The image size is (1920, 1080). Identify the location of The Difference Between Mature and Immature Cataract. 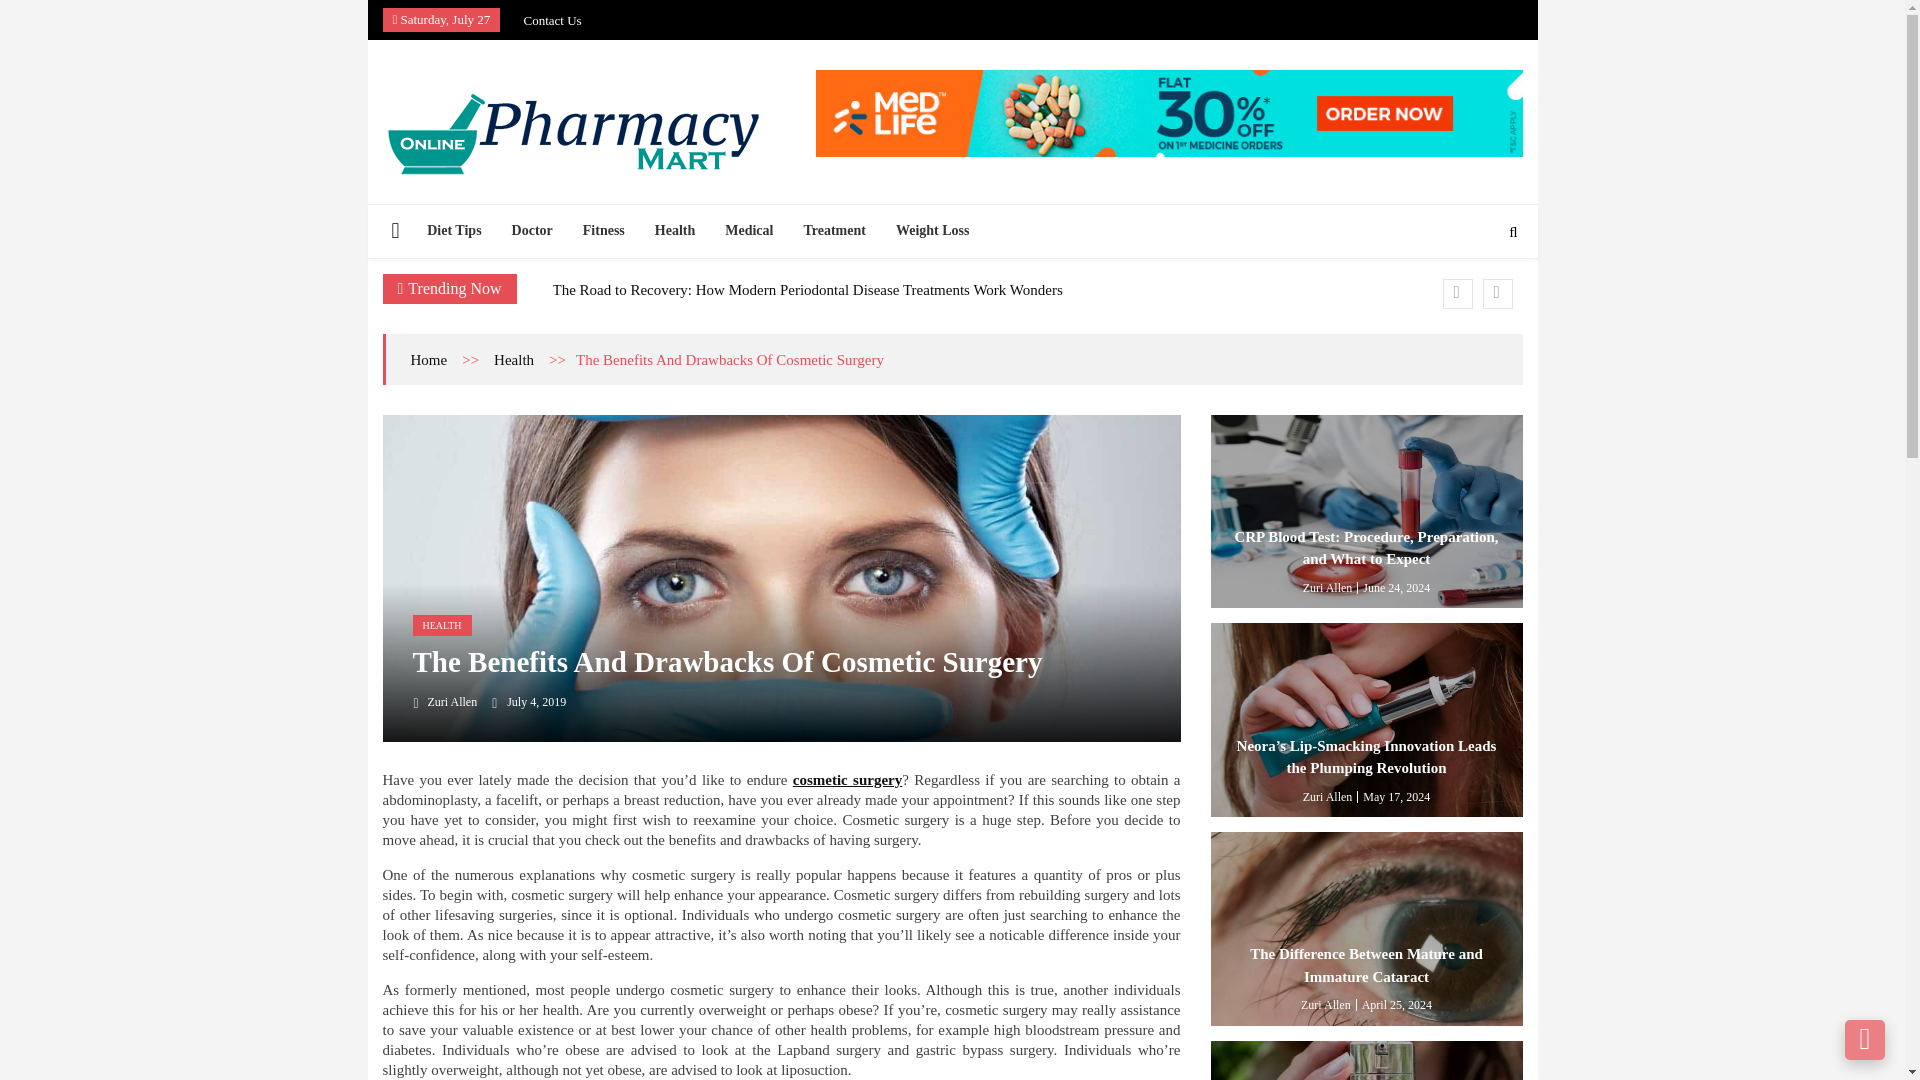
(1366, 928).